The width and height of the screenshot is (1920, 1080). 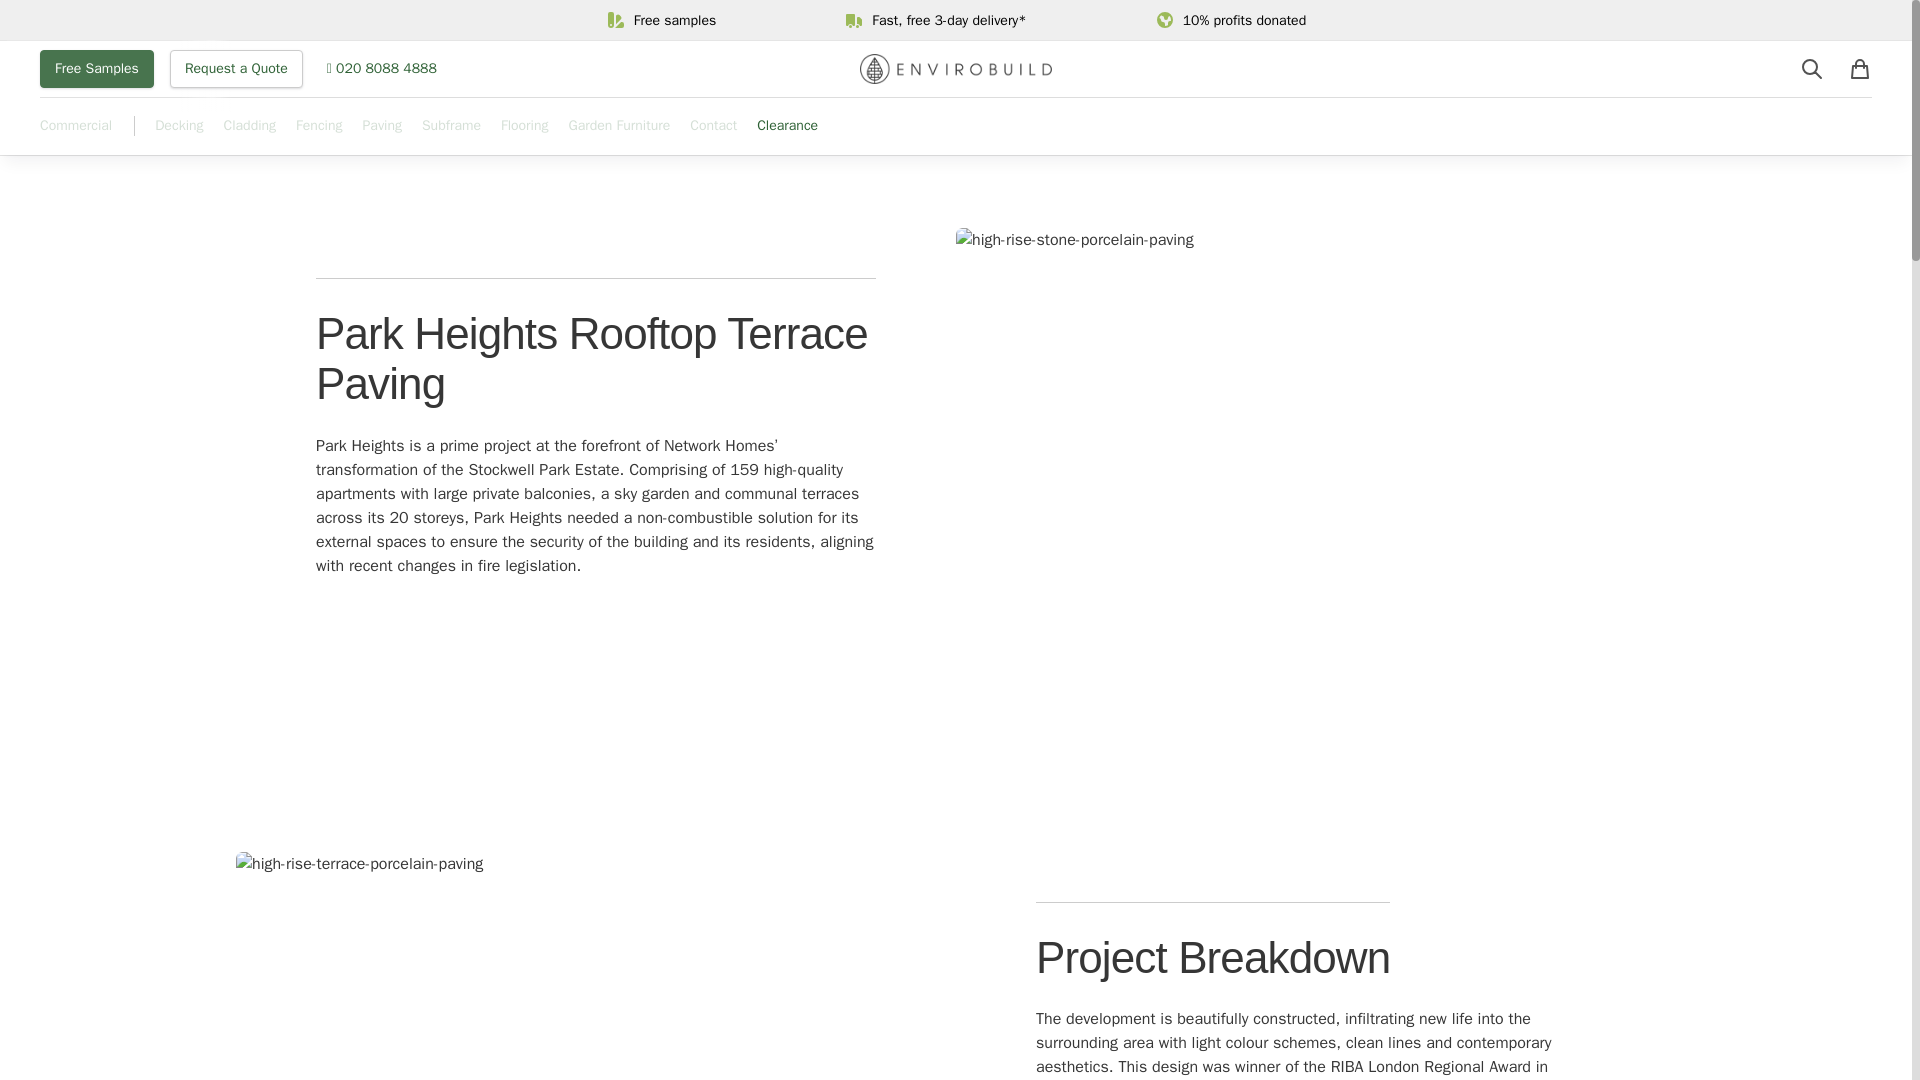 What do you see at coordinates (525, 126) in the screenshot?
I see `Flooring` at bounding box center [525, 126].